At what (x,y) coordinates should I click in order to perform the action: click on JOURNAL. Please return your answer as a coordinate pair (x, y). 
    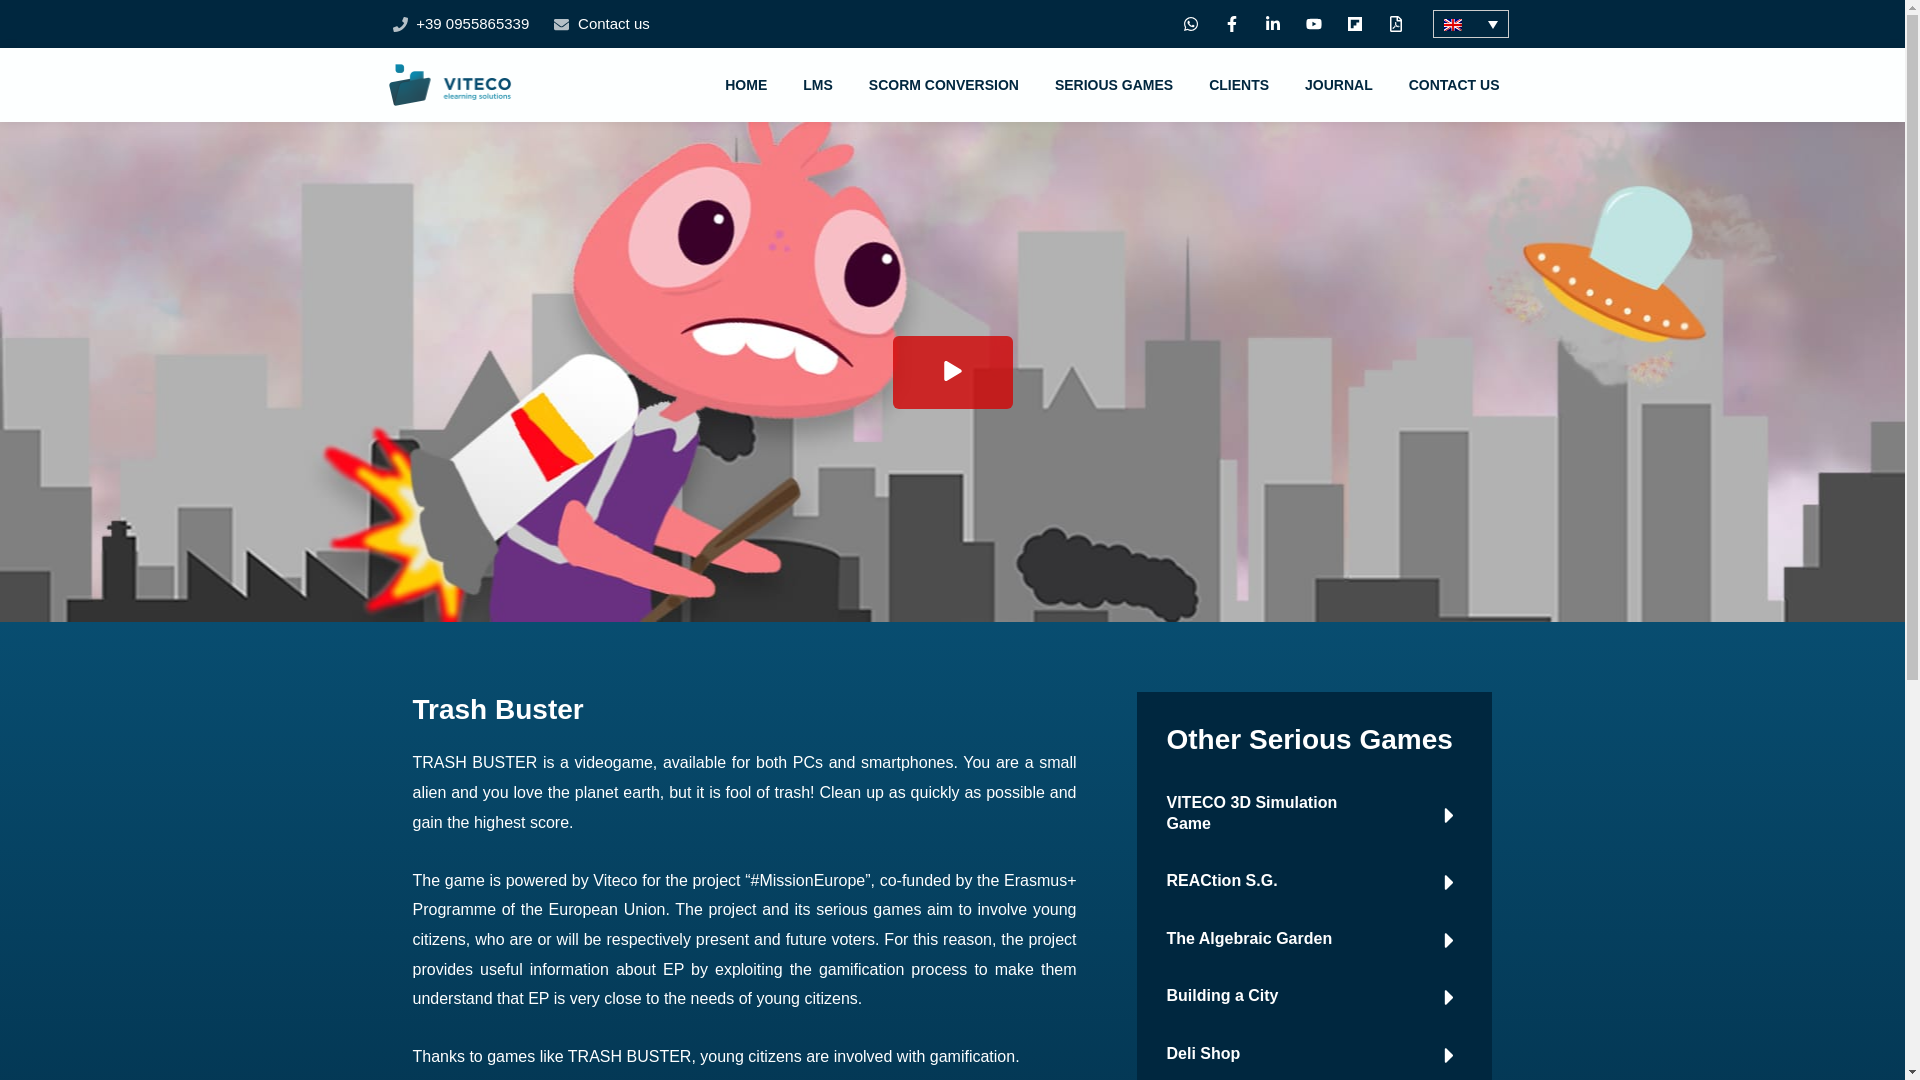
    Looking at the image, I should click on (1338, 84).